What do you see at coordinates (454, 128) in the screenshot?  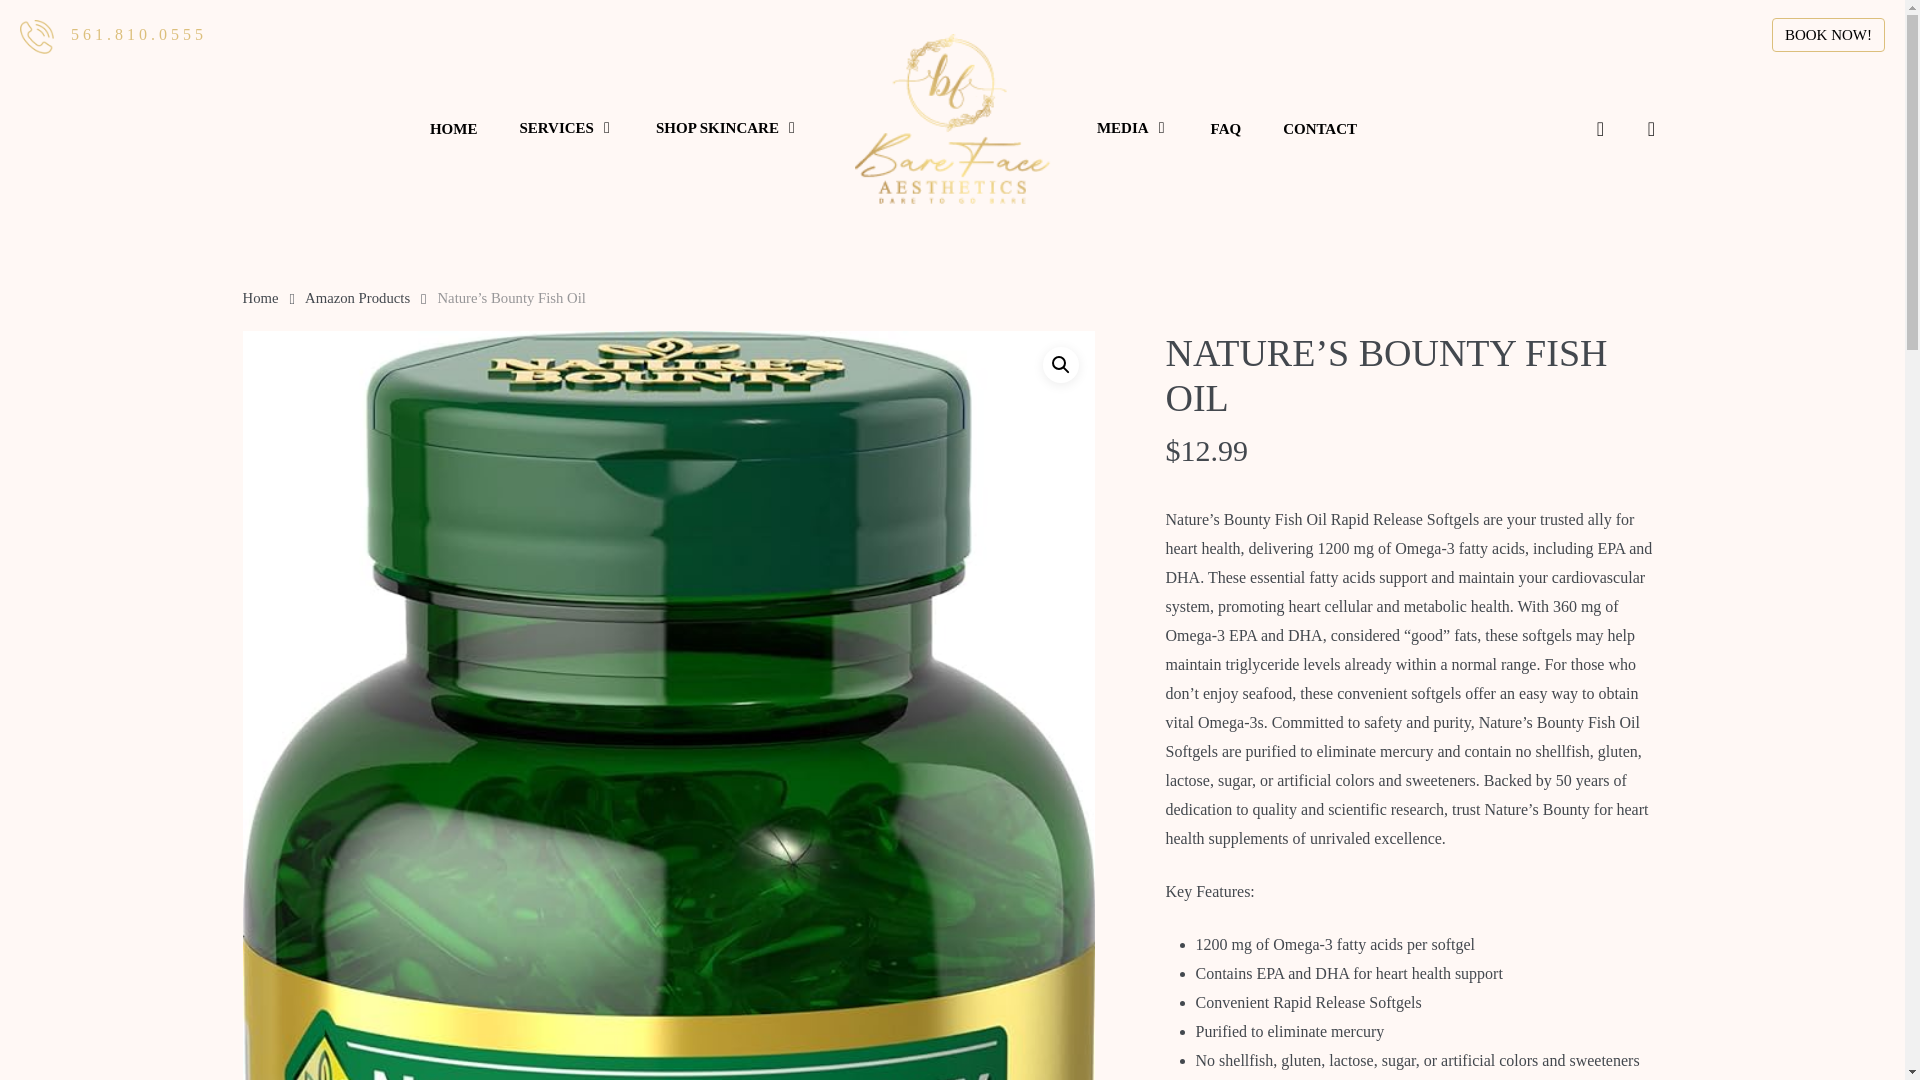 I see `HOME` at bounding box center [454, 128].